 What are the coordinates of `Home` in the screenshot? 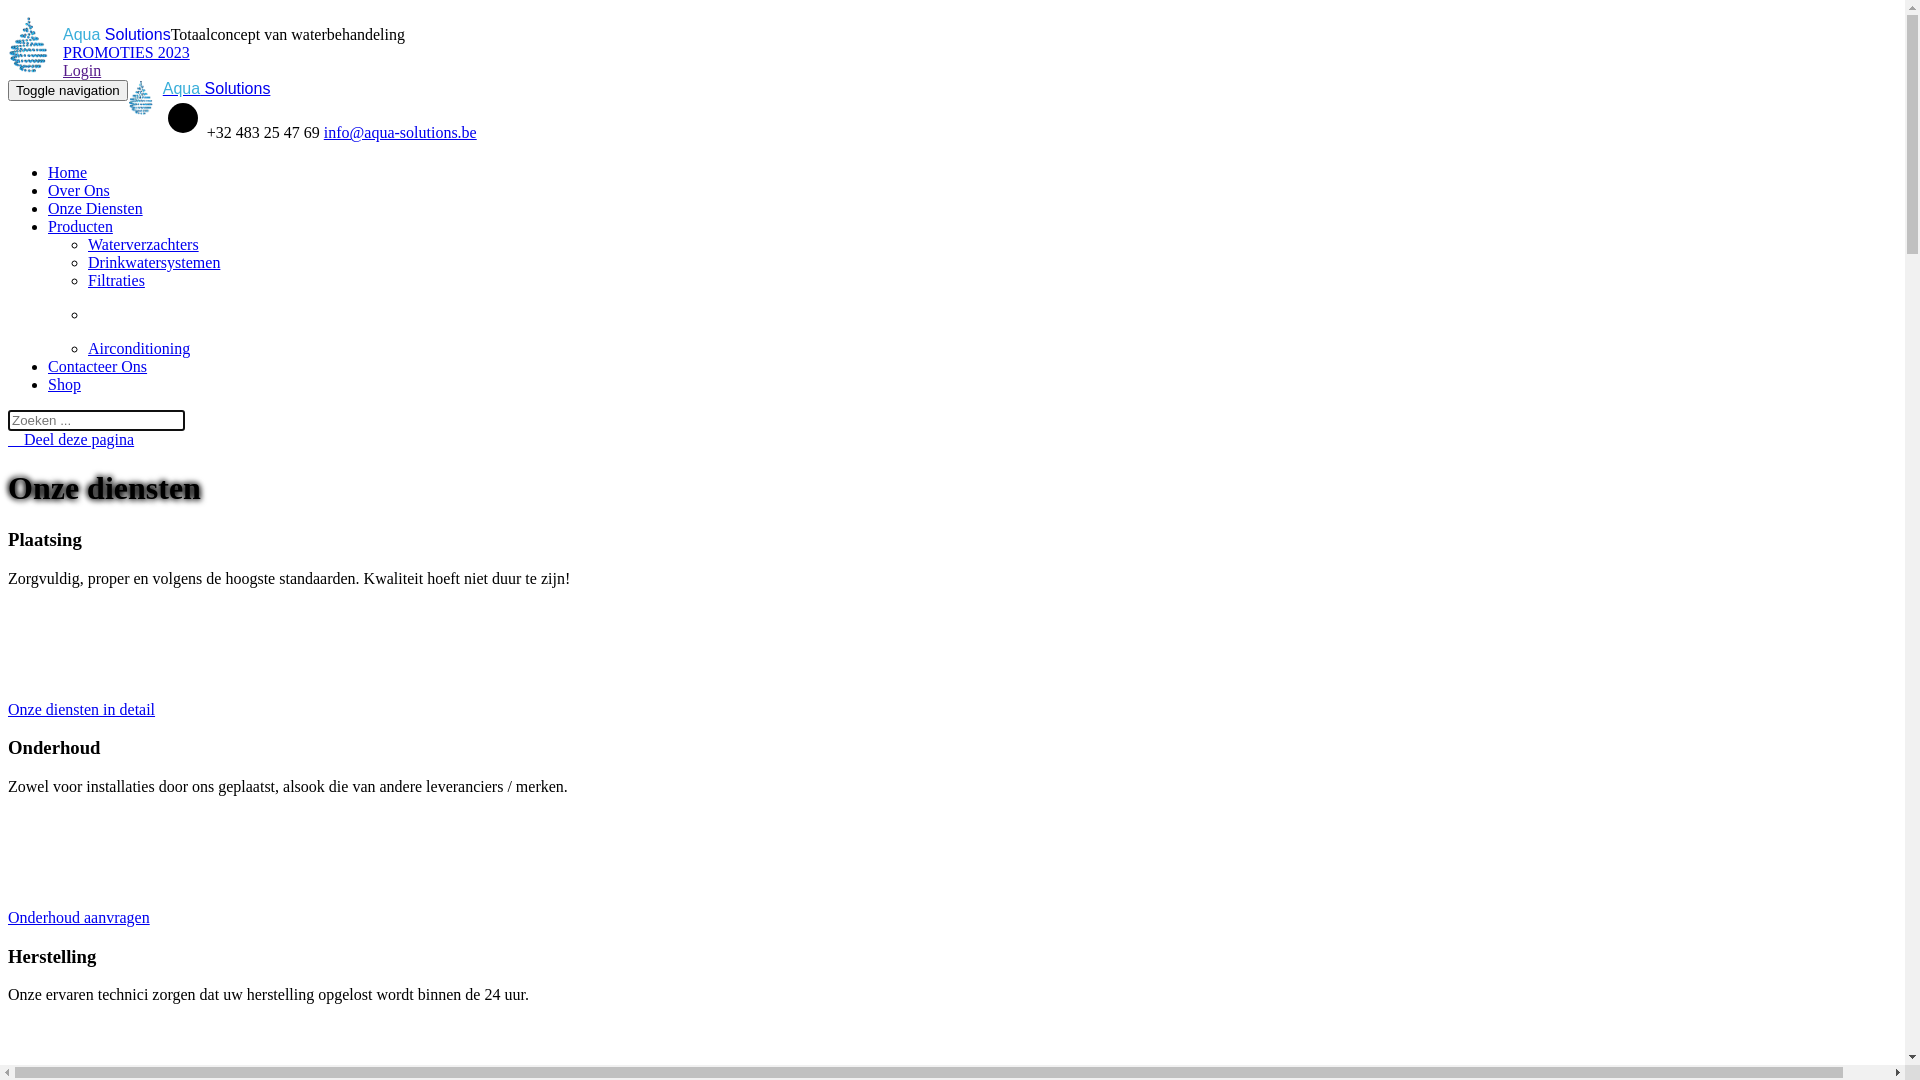 It's located at (68, 172).